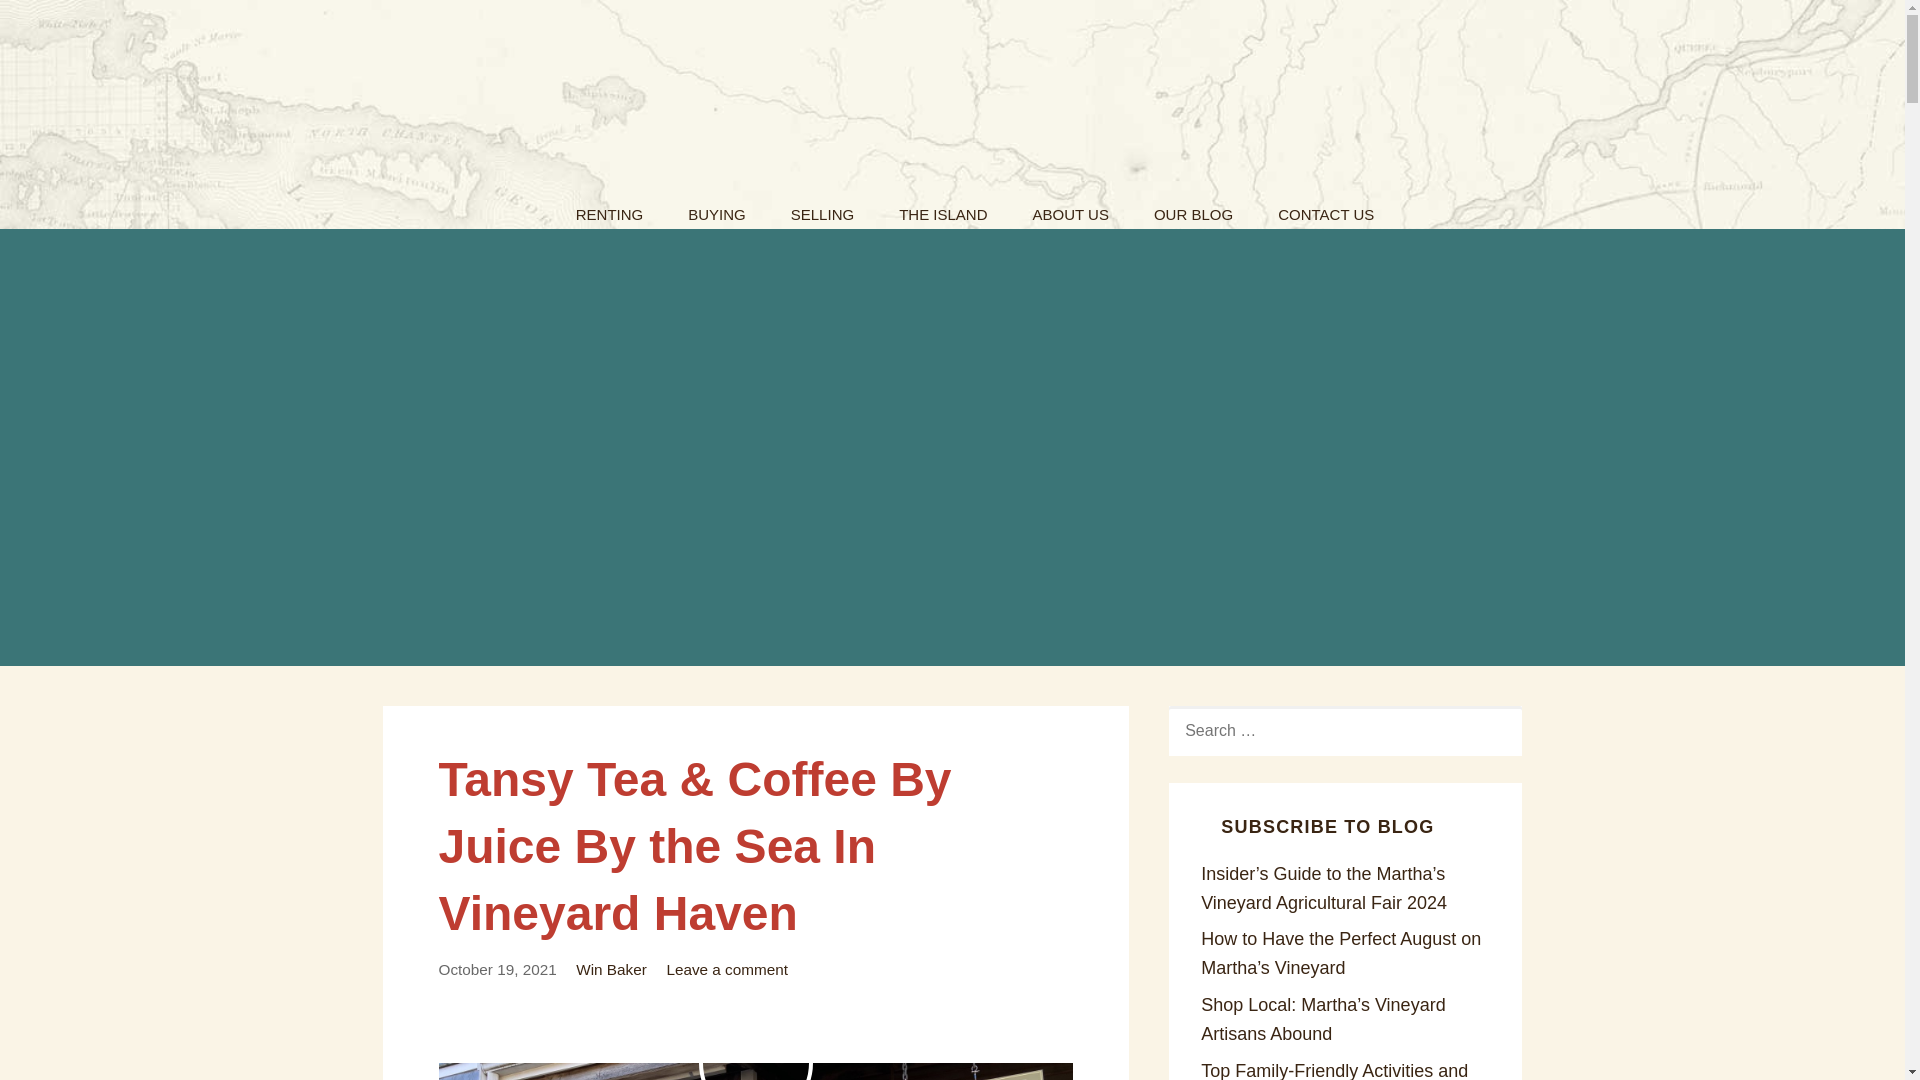 Image resolution: width=1920 pixels, height=1080 pixels. I want to click on Win Baker, so click(612, 970).